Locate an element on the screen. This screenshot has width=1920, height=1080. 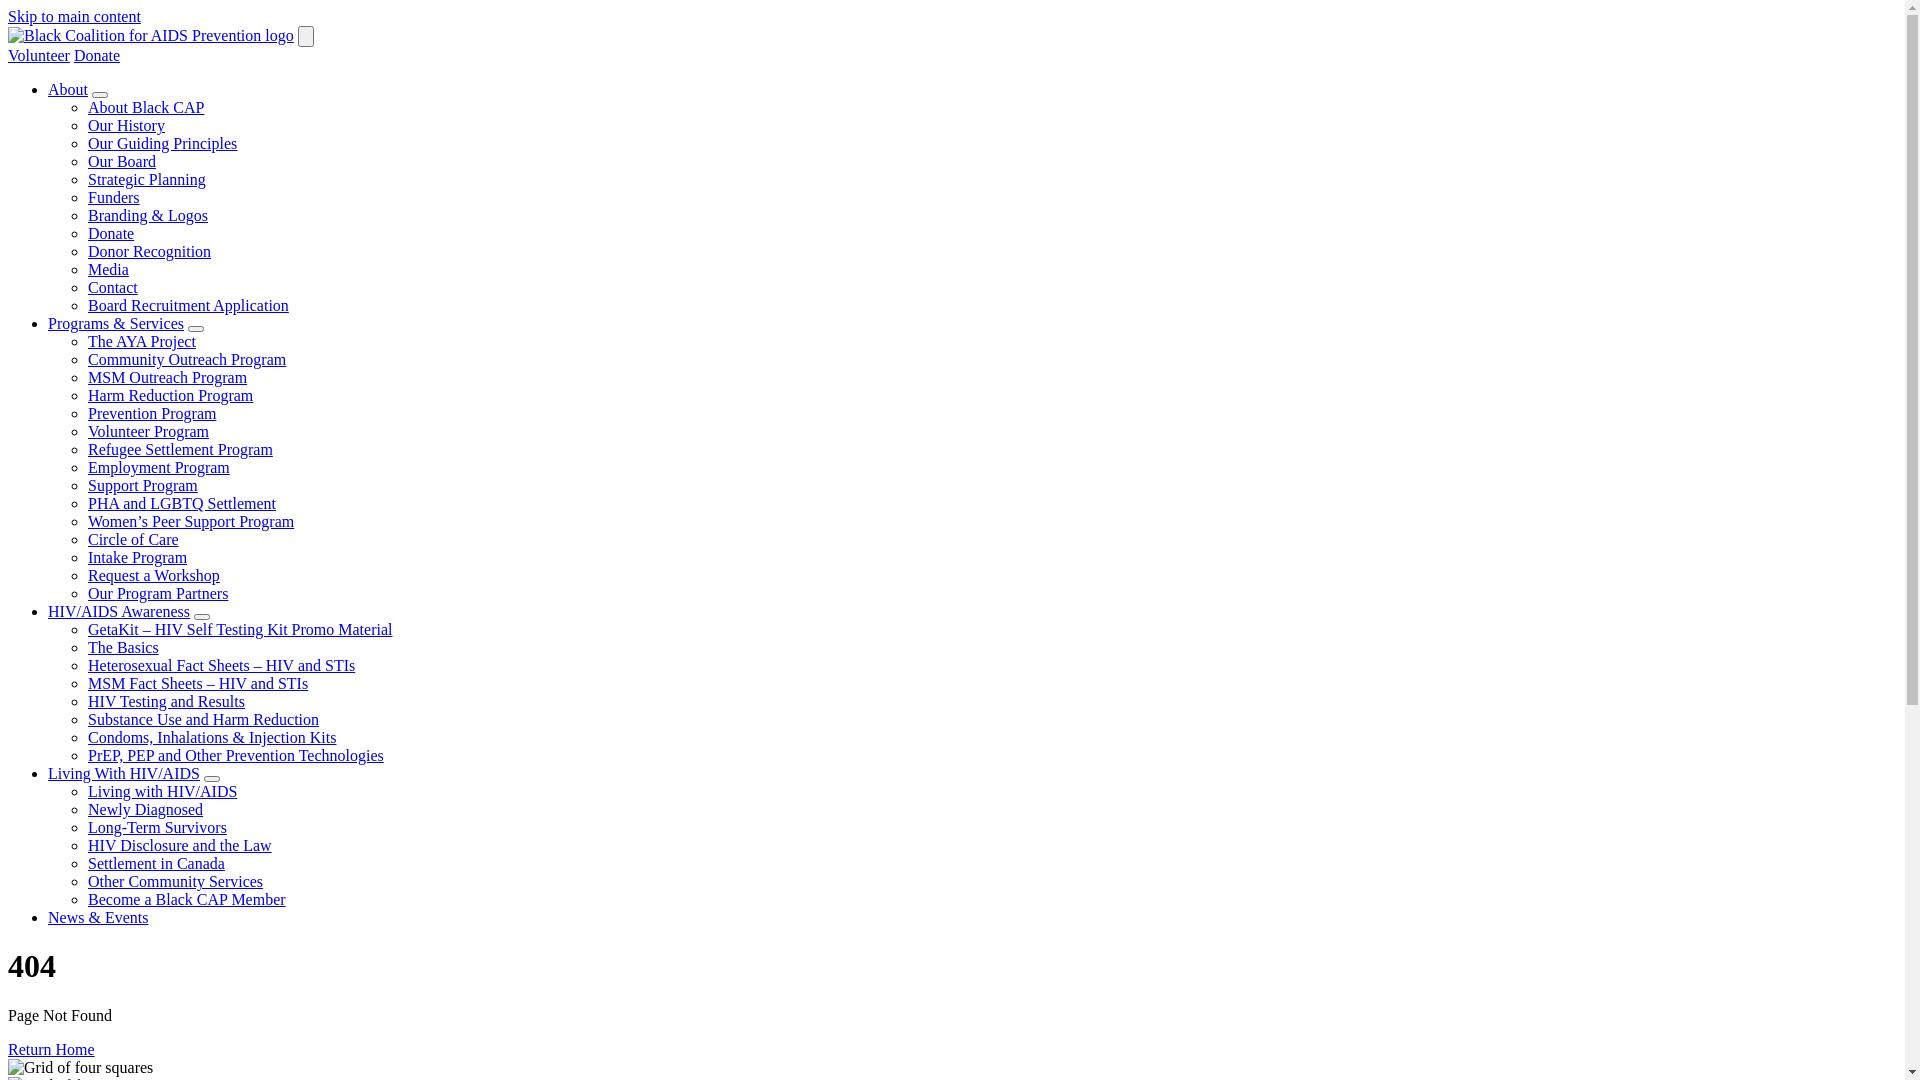
HIV/AIDS Awareness is located at coordinates (119, 612).